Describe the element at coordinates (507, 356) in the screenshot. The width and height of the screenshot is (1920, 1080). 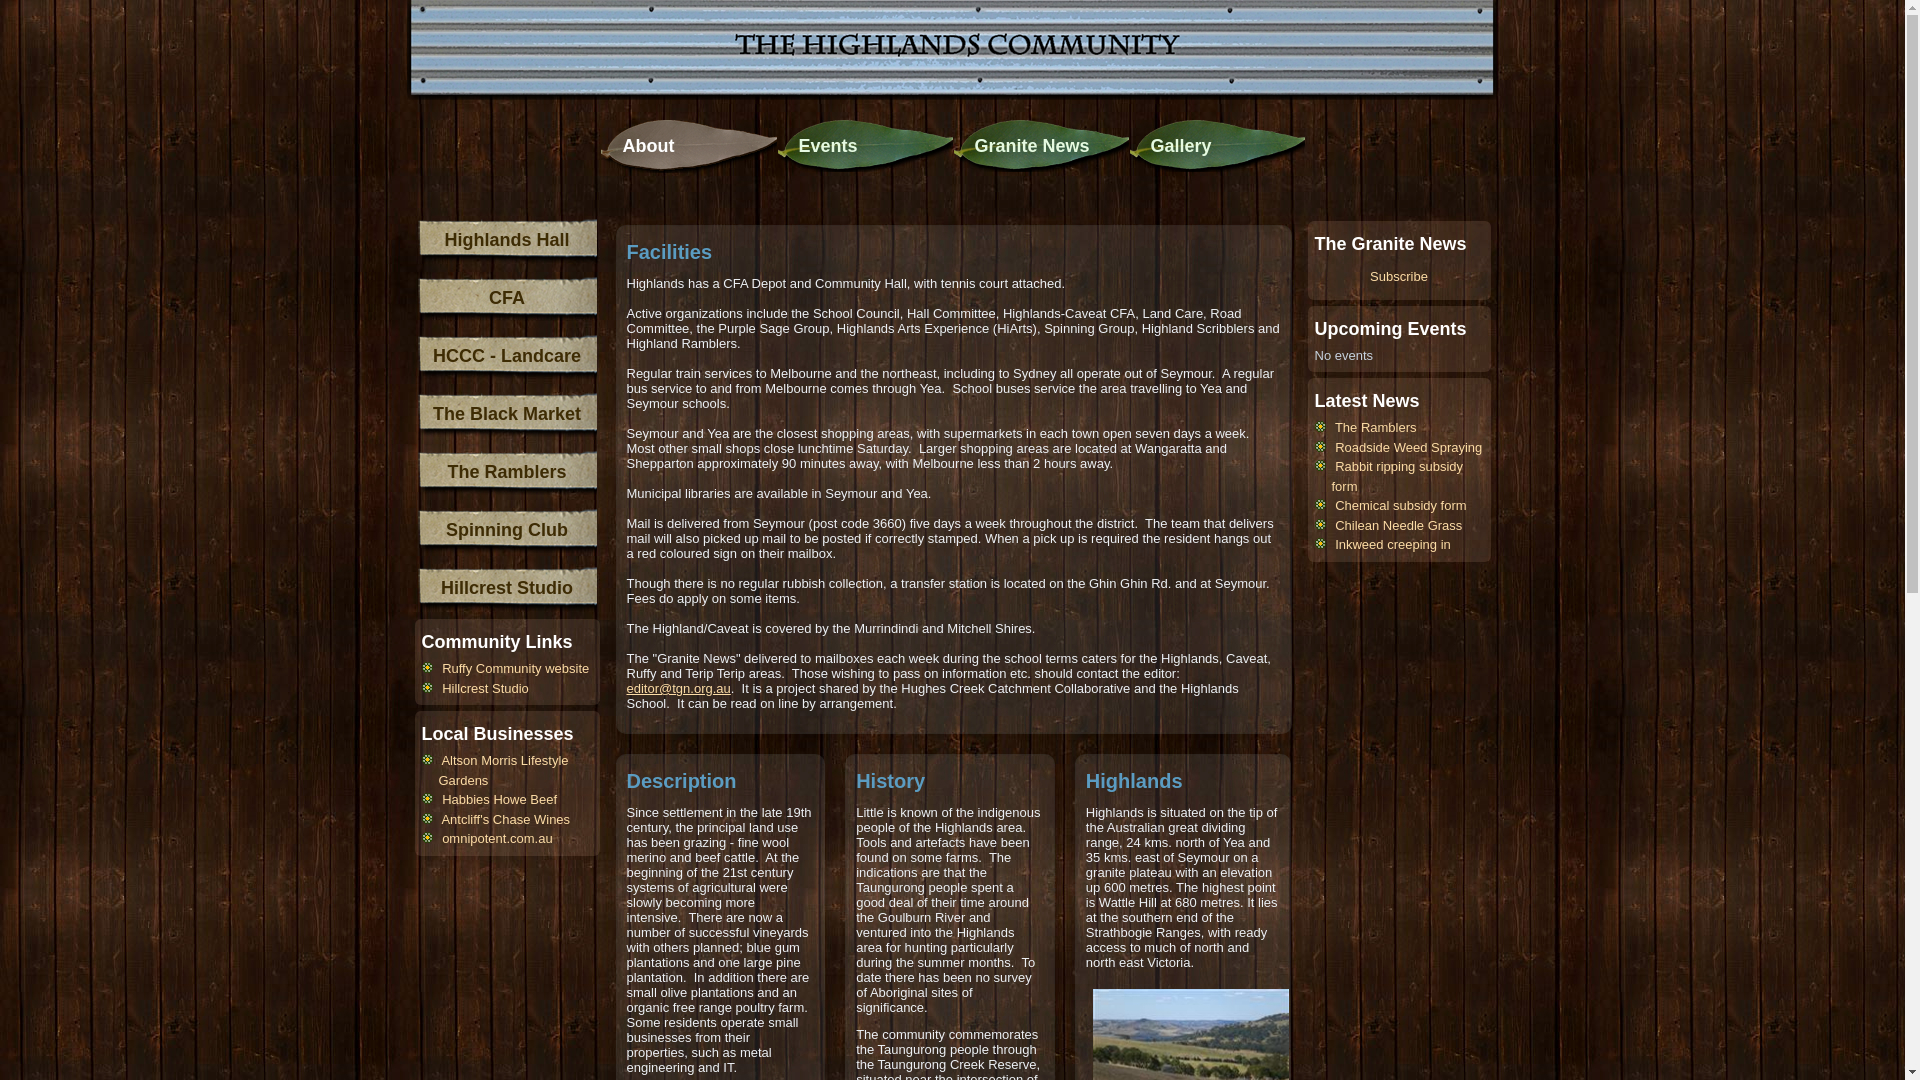
I see `HCCC - Landcare` at that location.